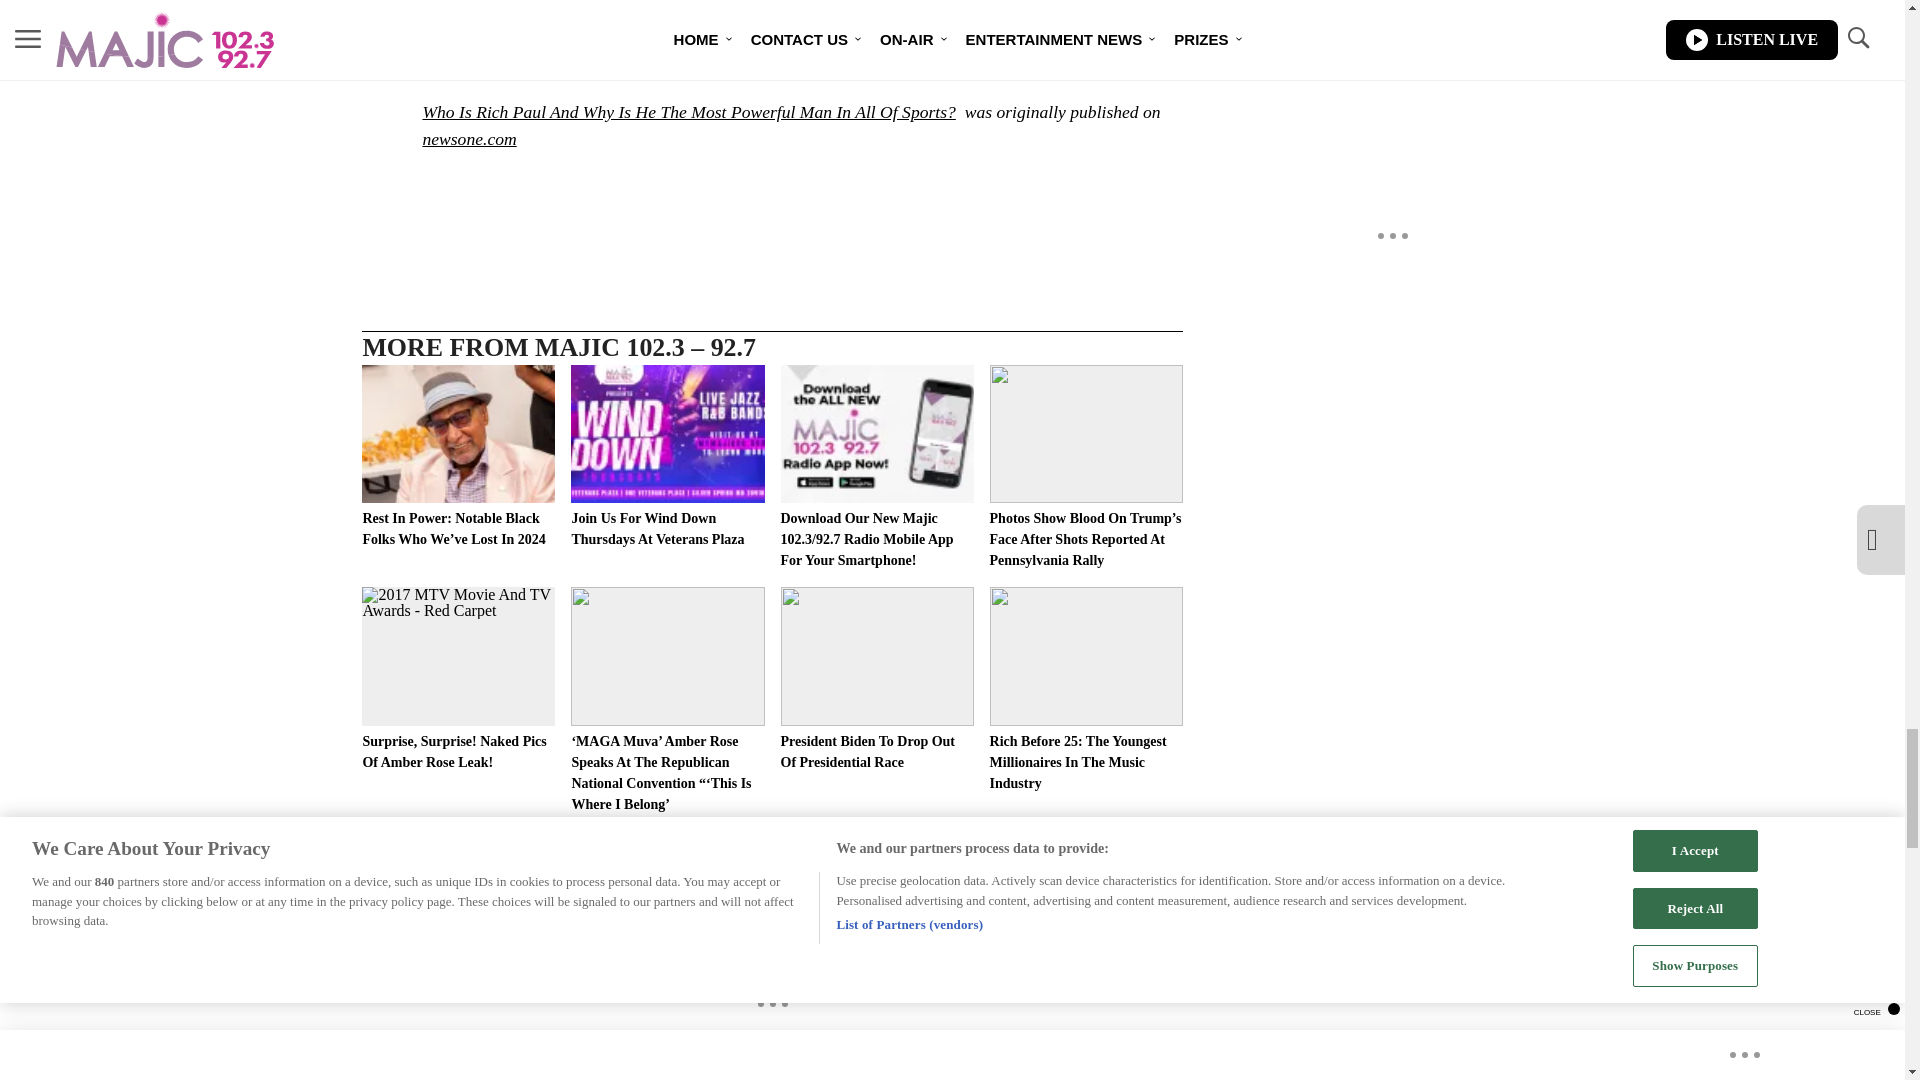 The width and height of the screenshot is (1920, 1080). Describe the element at coordinates (772, 200) in the screenshot. I see `Vuukle Sharebar Widget` at that location.